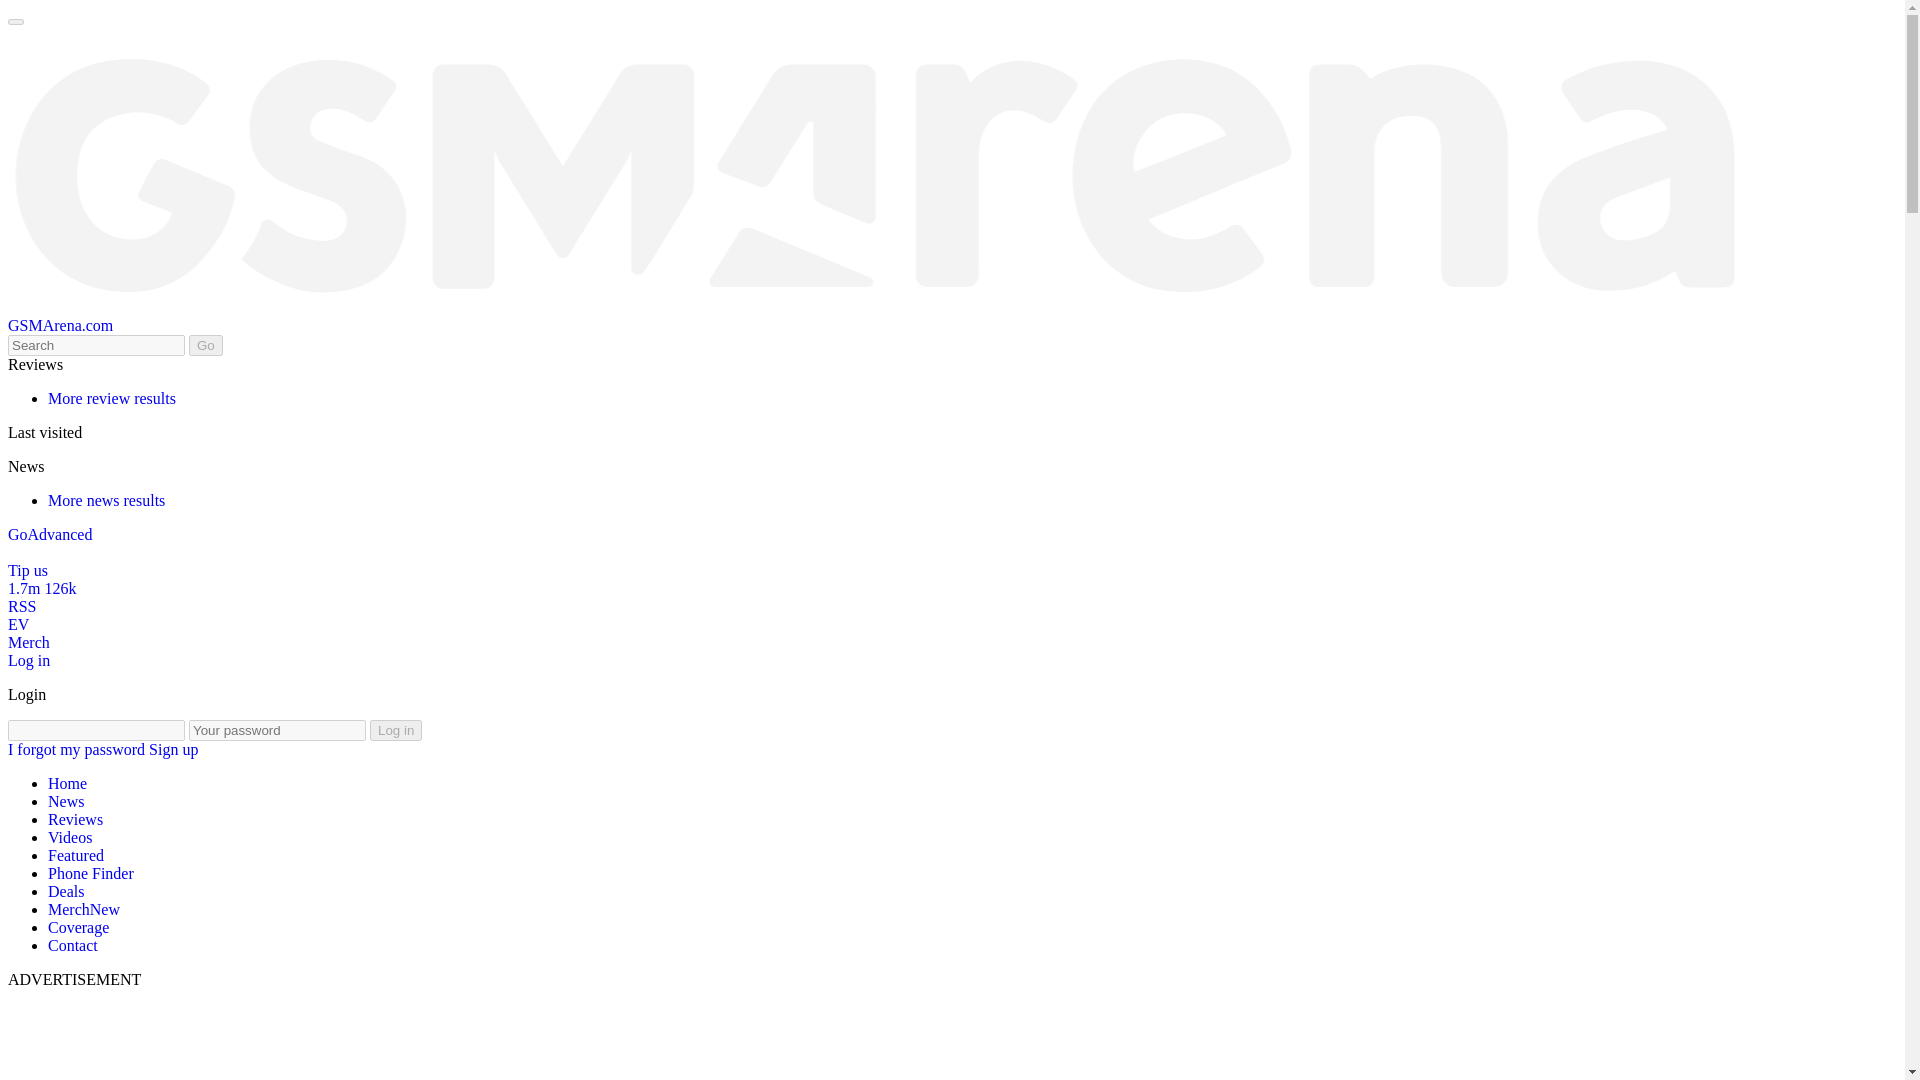 The height and width of the screenshot is (1080, 1920). I want to click on Advanced, so click(60, 534).